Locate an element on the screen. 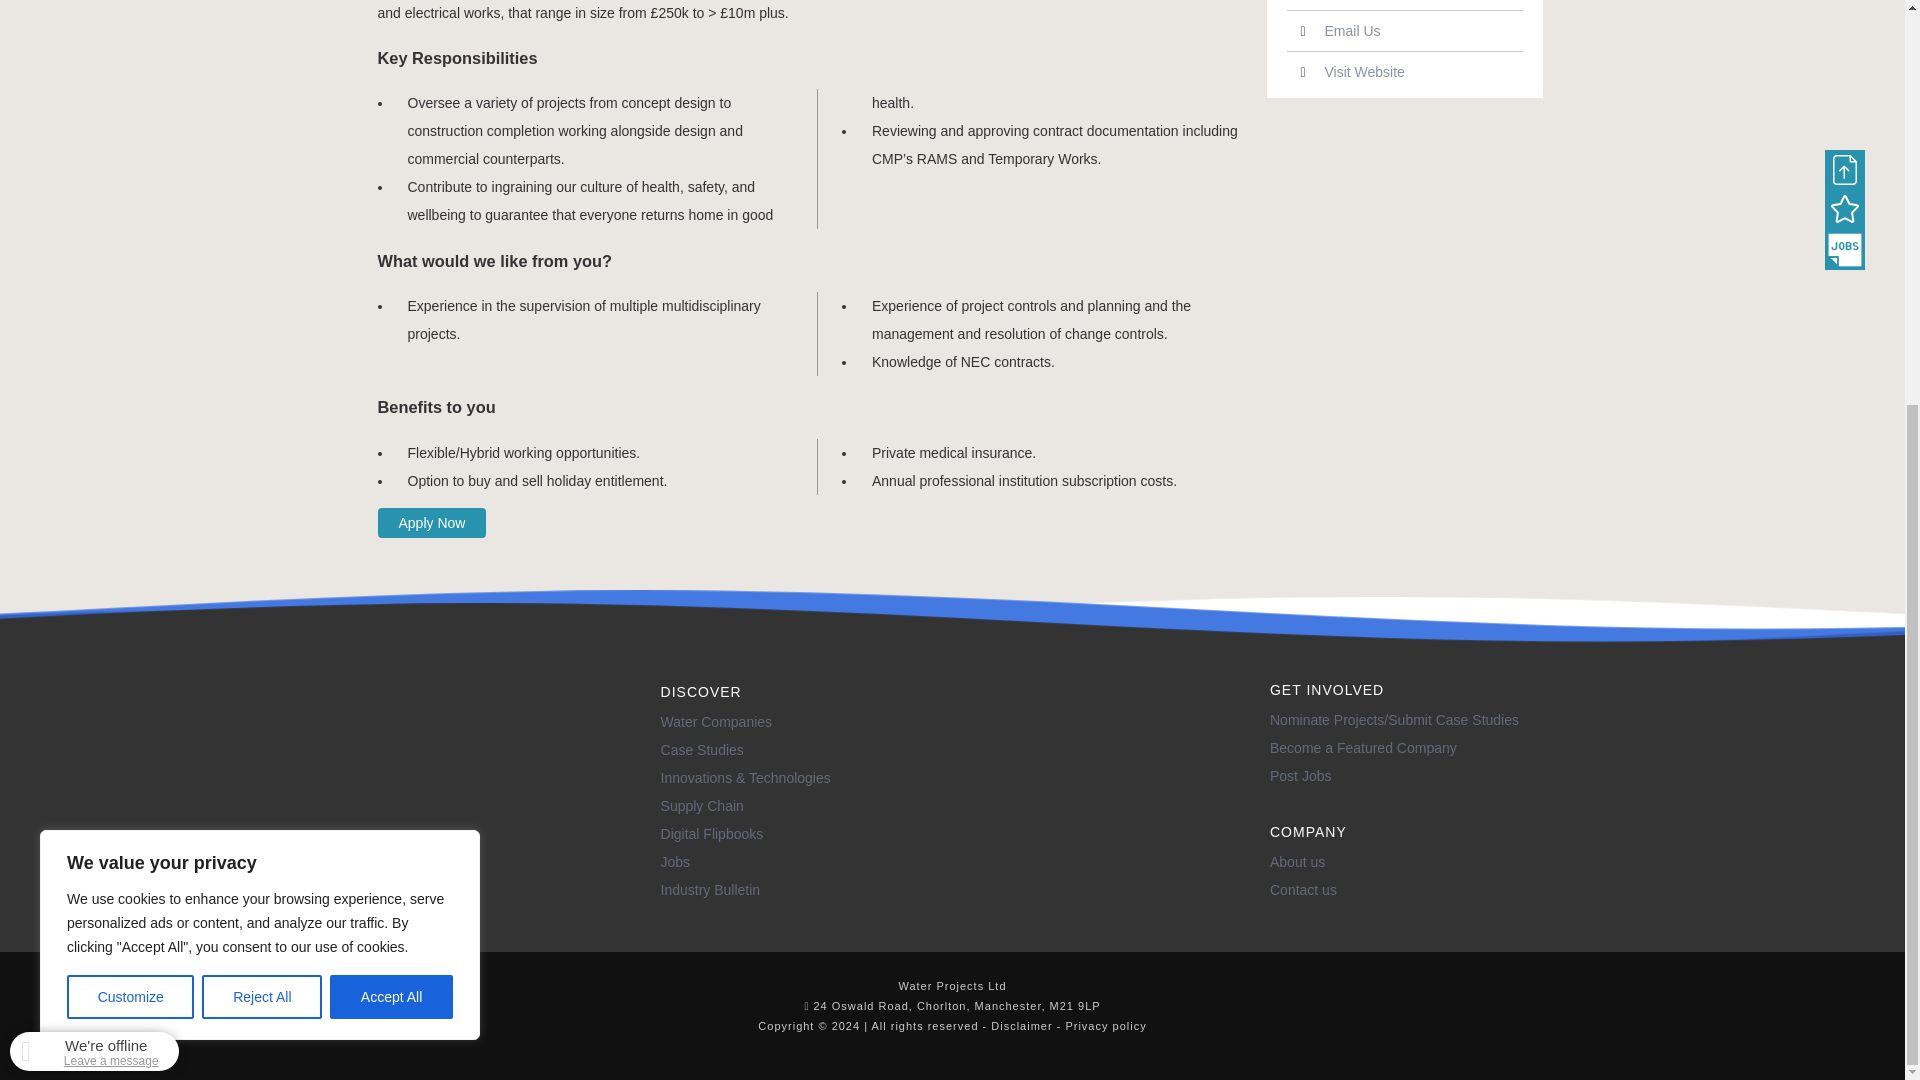 The height and width of the screenshot is (1080, 1920). Accept All is located at coordinates (392, 358).